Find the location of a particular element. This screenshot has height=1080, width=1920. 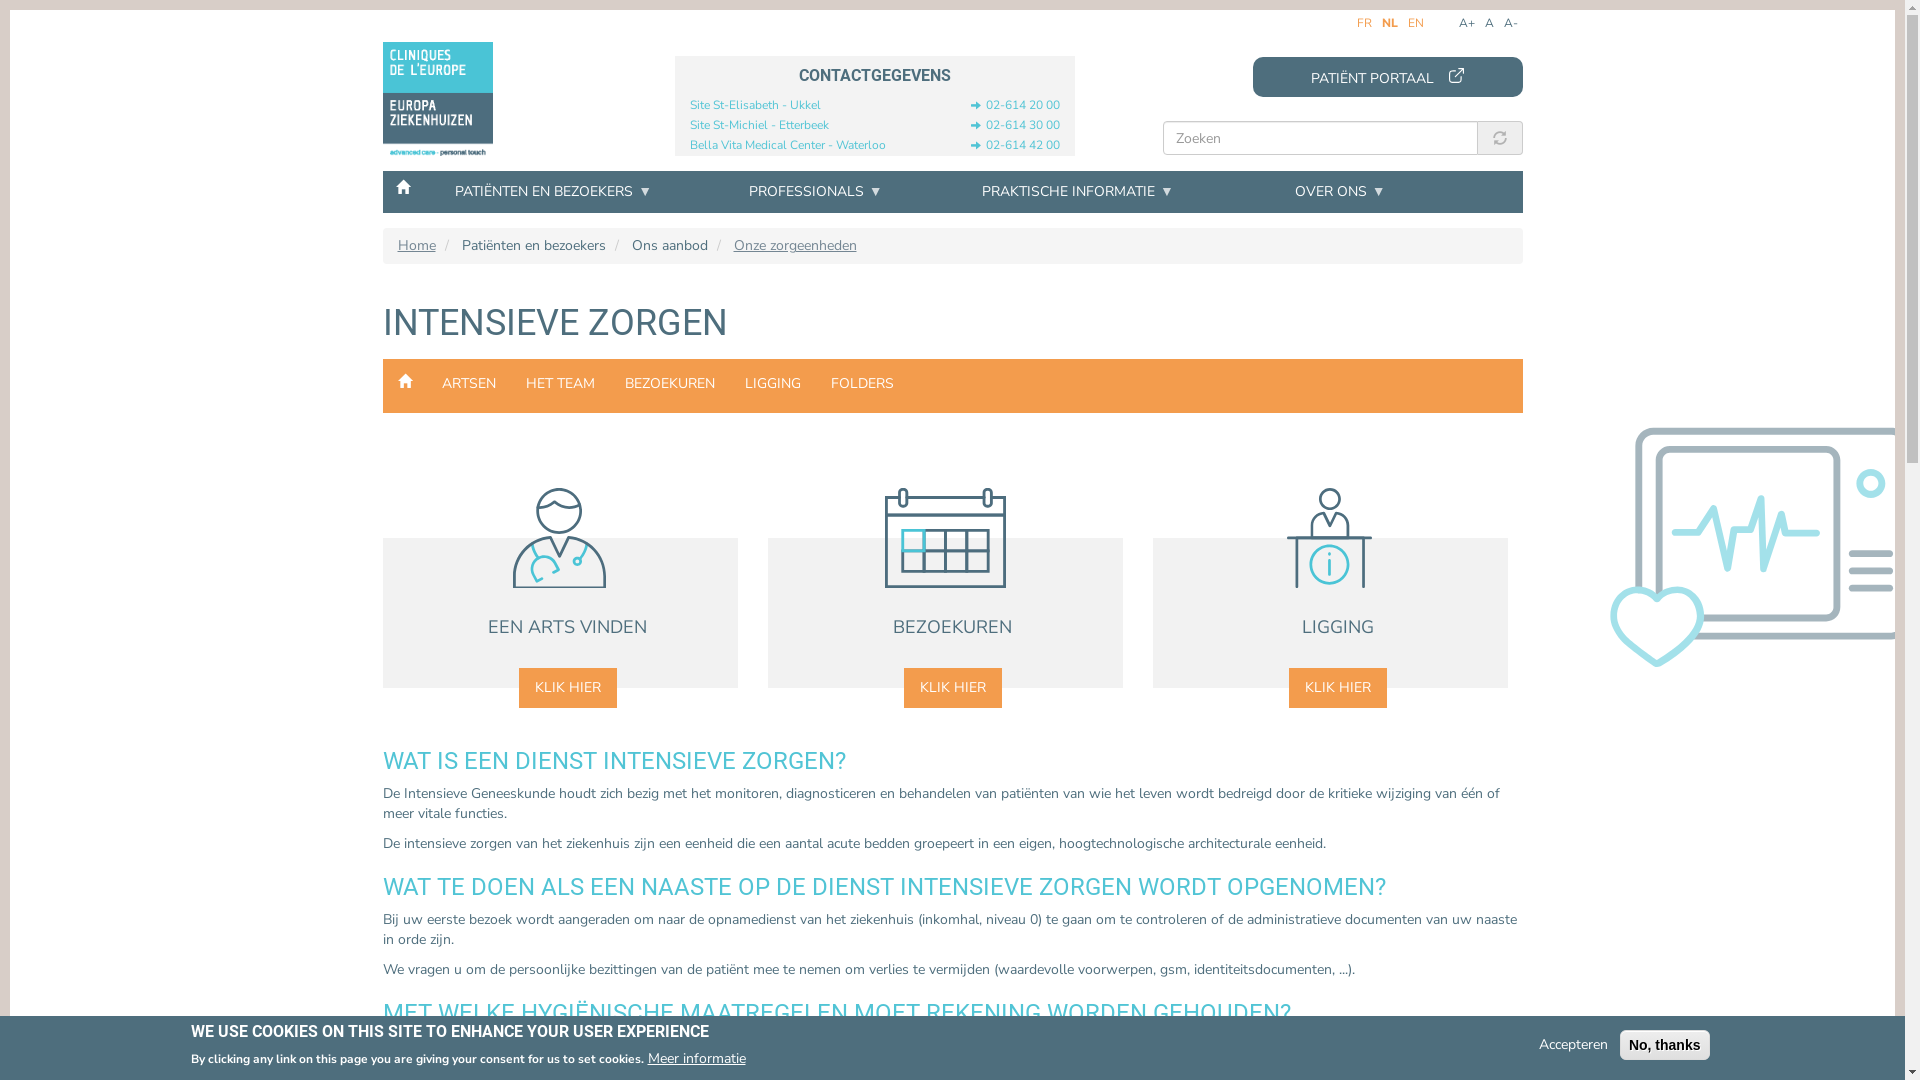

LIGGING is located at coordinates (773, 384).